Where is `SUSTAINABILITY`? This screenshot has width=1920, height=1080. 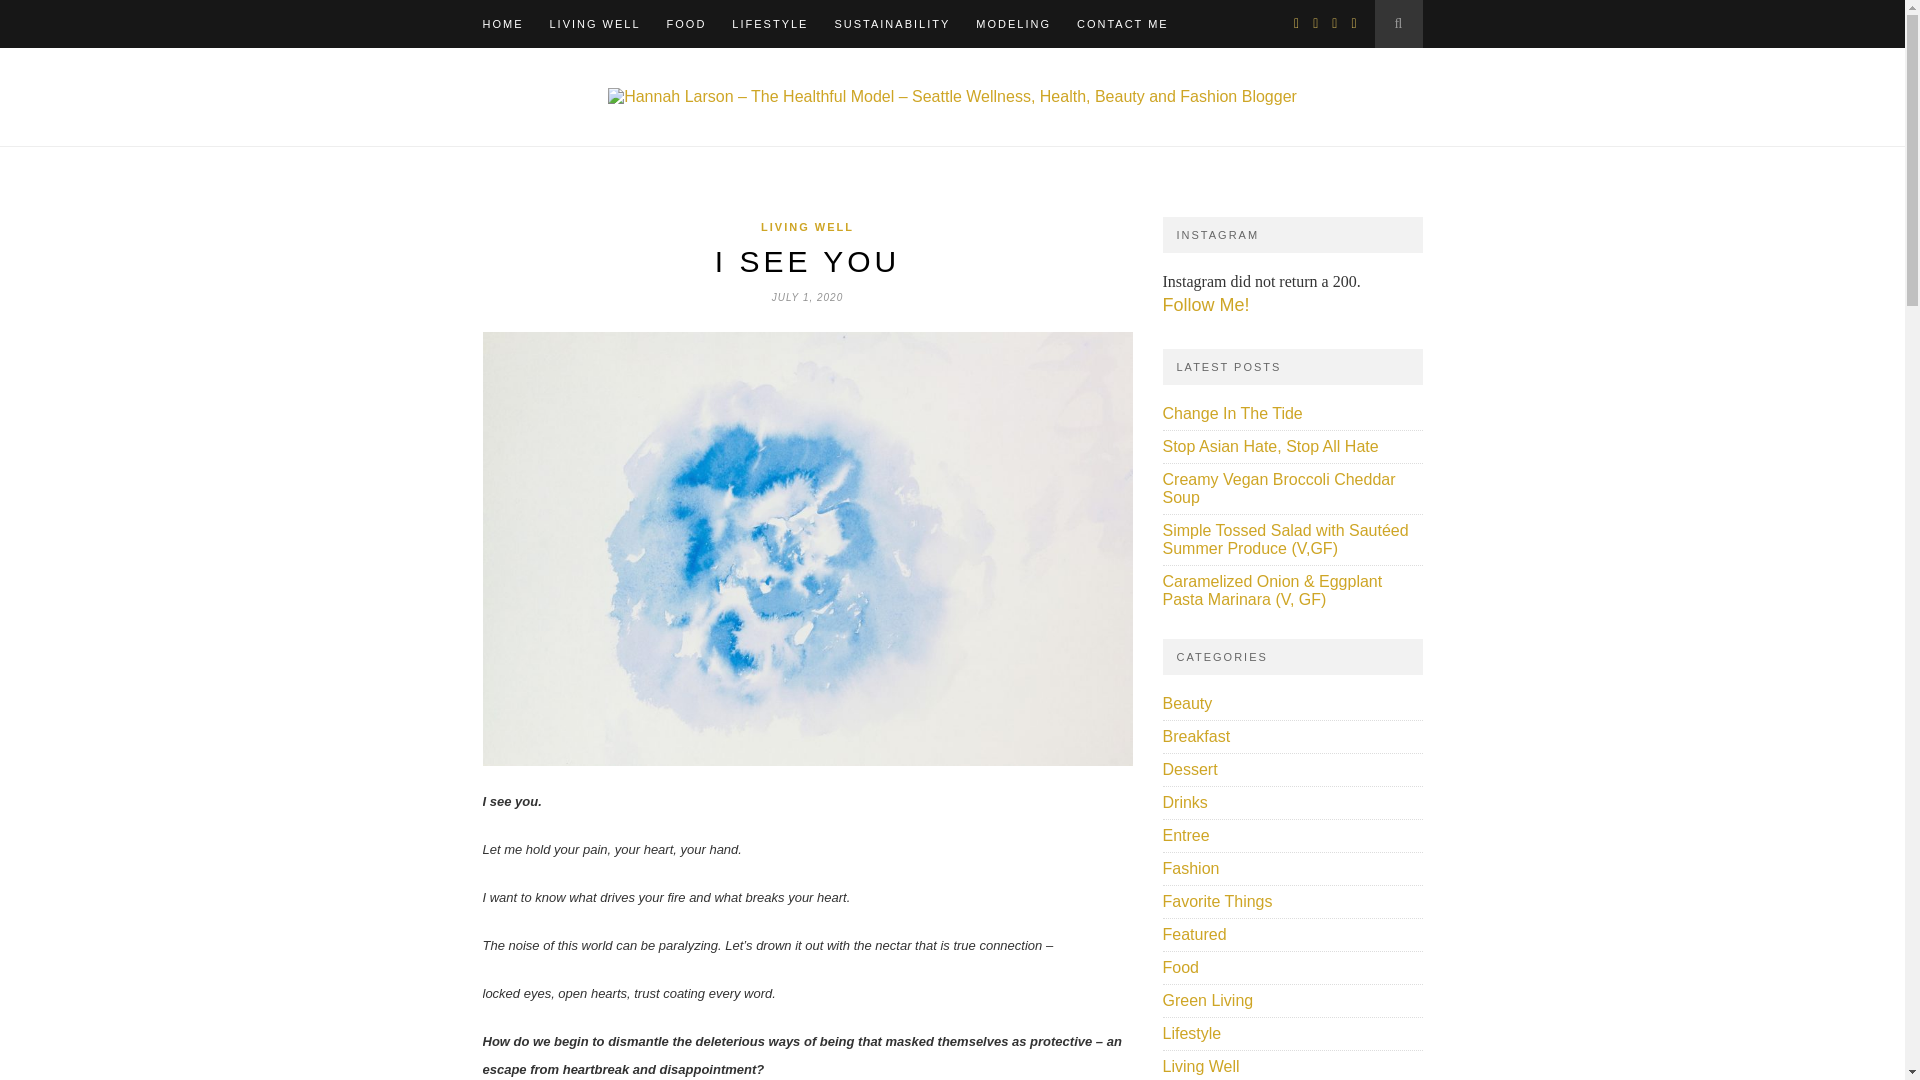
SUSTAINABILITY is located at coordinates (892, 24).